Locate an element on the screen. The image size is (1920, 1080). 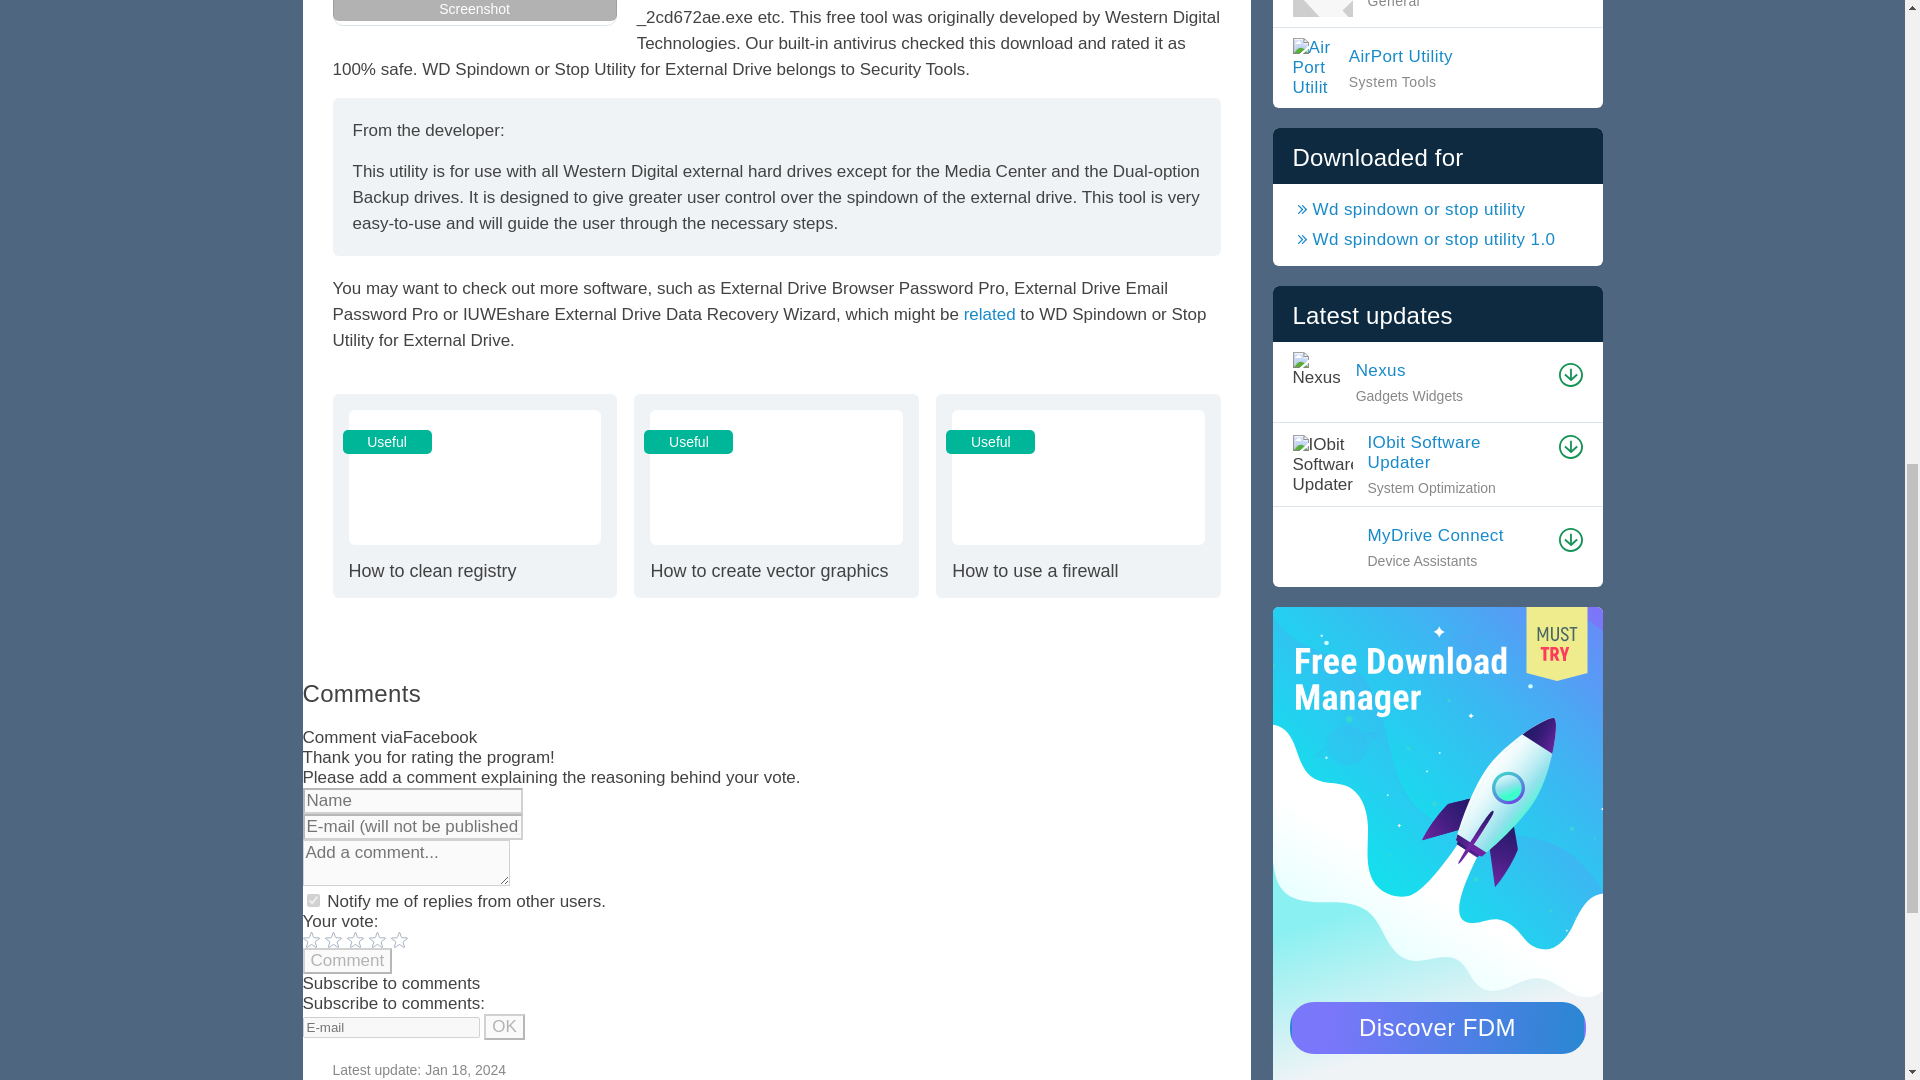
Comment is located at coordinates (775, 496).